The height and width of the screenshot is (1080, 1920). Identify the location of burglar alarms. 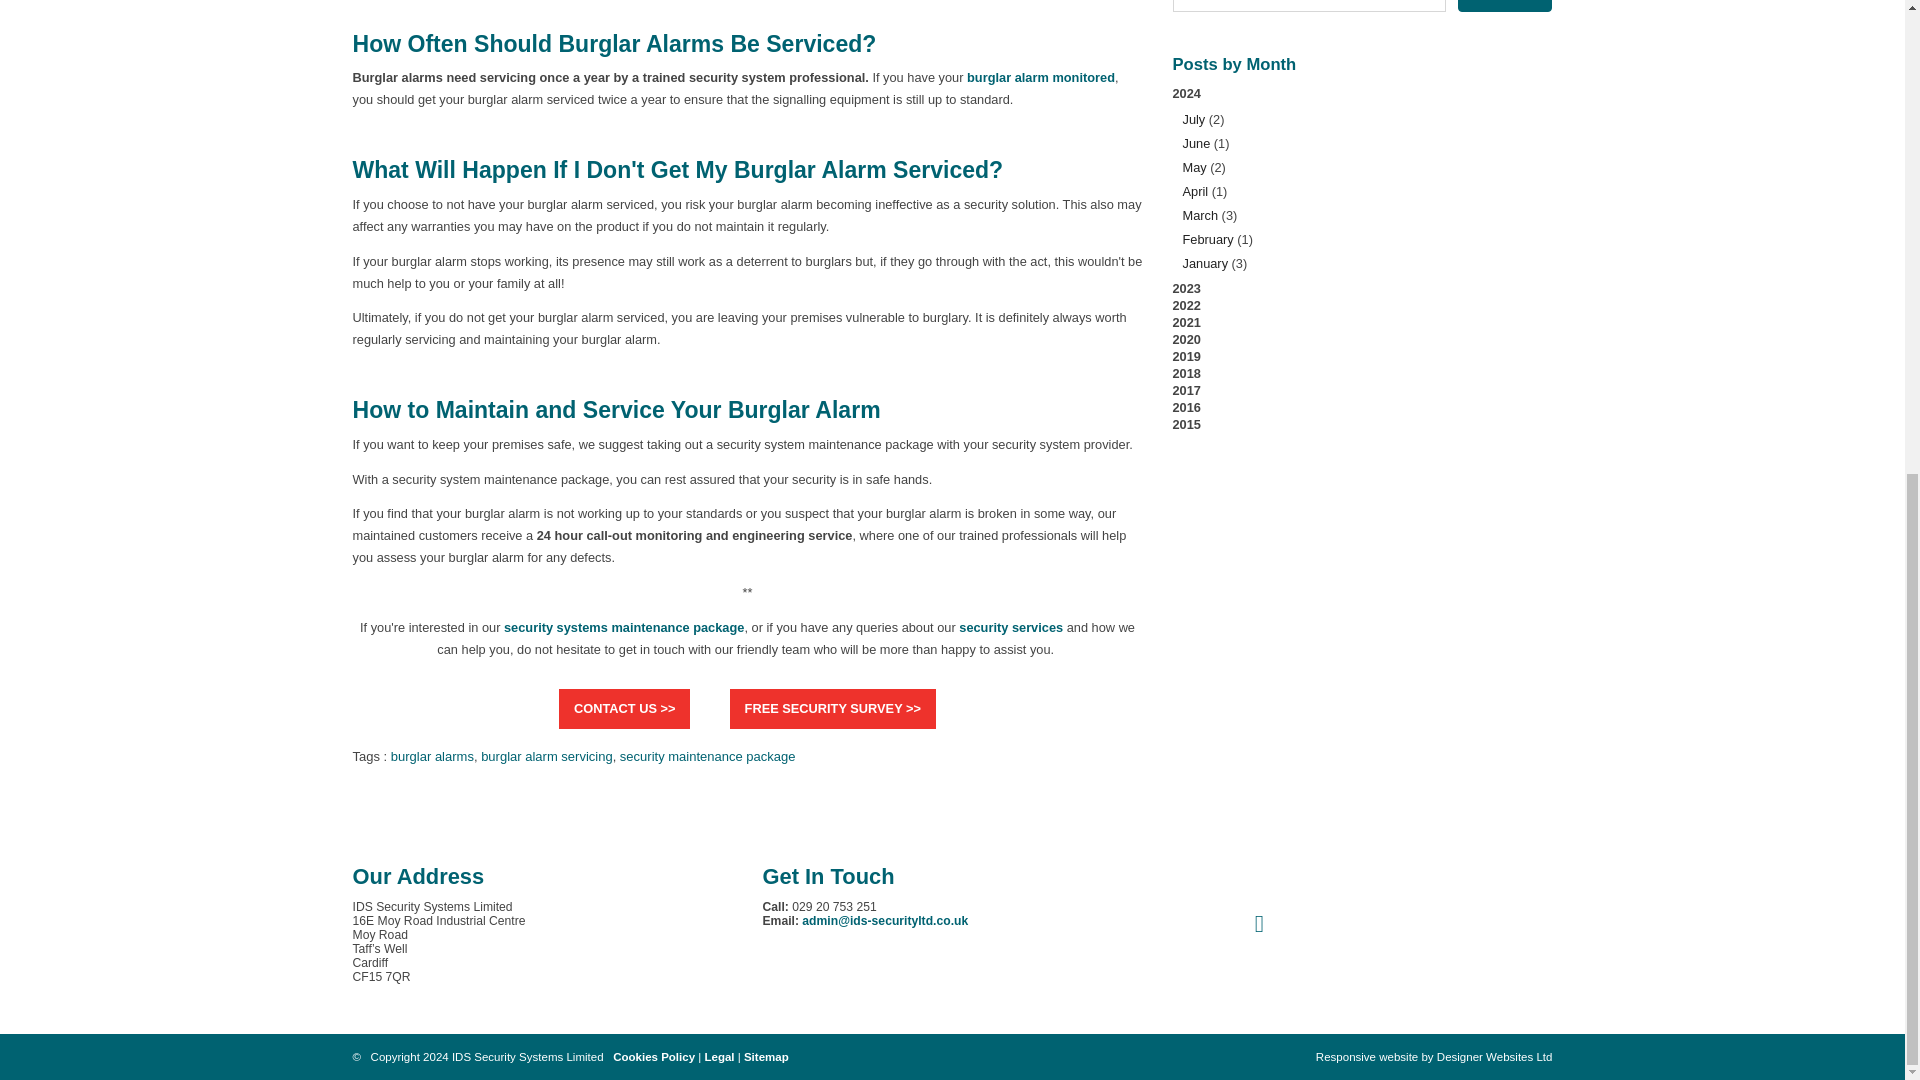
(432, 756).